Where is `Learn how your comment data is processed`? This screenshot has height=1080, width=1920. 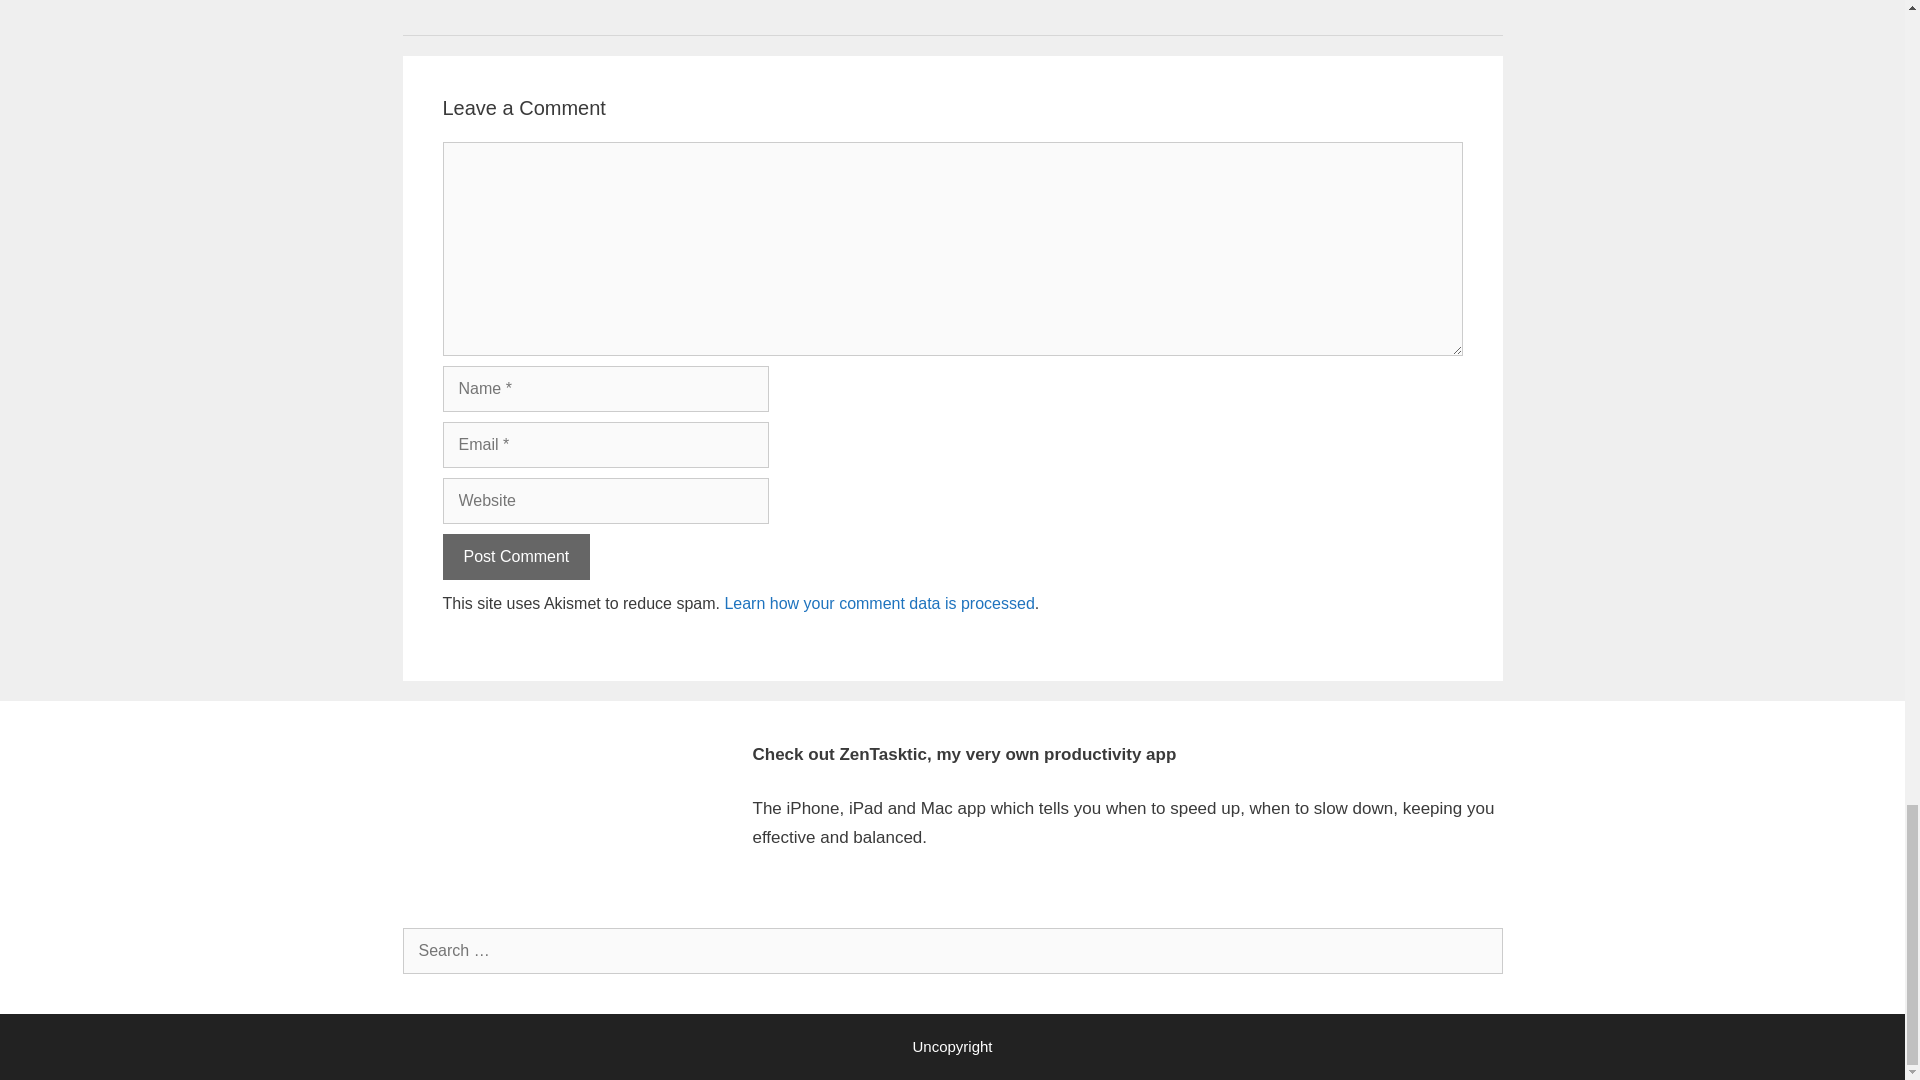 Learn how your comment data is processed is located at coordinates (878, 604).